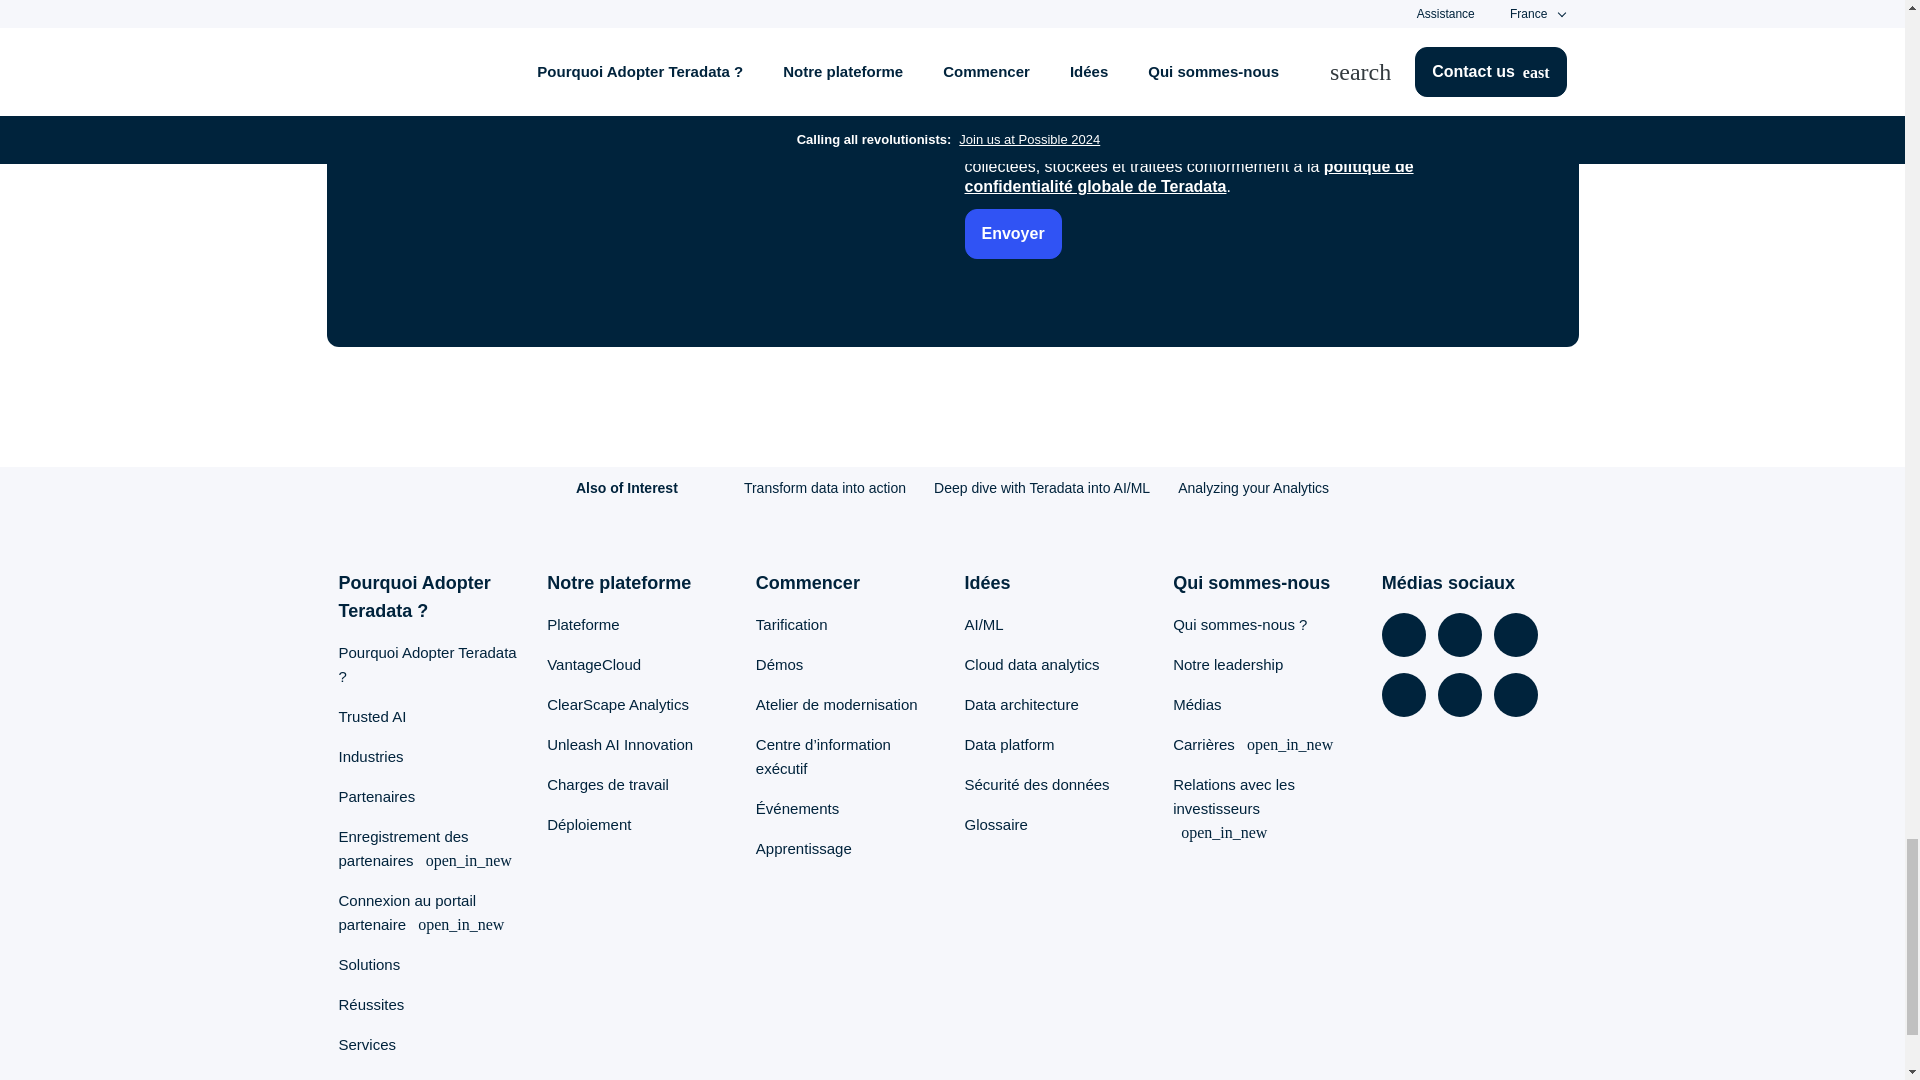 The width and height of the screenshot is (1920, 1080). Describe the element at coordinates (371, 716) in the screenshot. I see `Trusted AI` at that location.